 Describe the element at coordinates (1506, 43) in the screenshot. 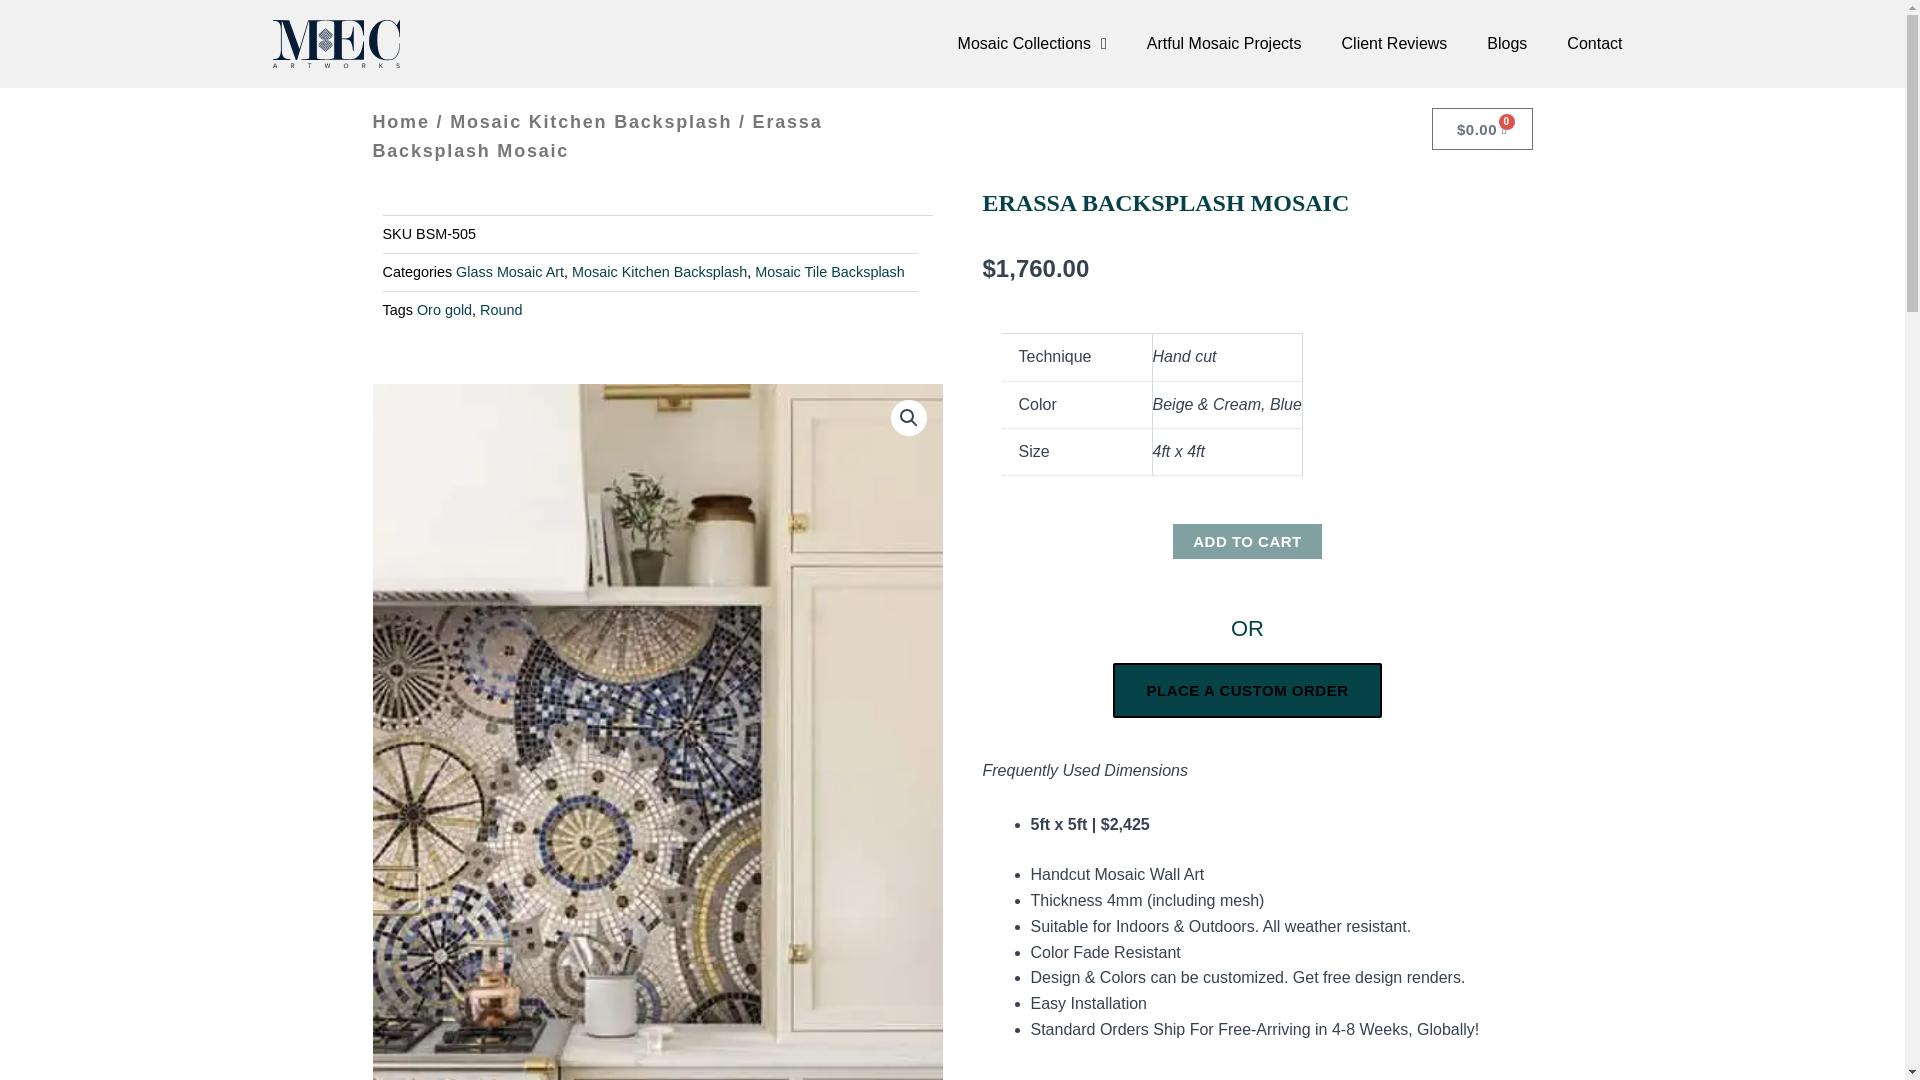

I see `Blogs` at that location.